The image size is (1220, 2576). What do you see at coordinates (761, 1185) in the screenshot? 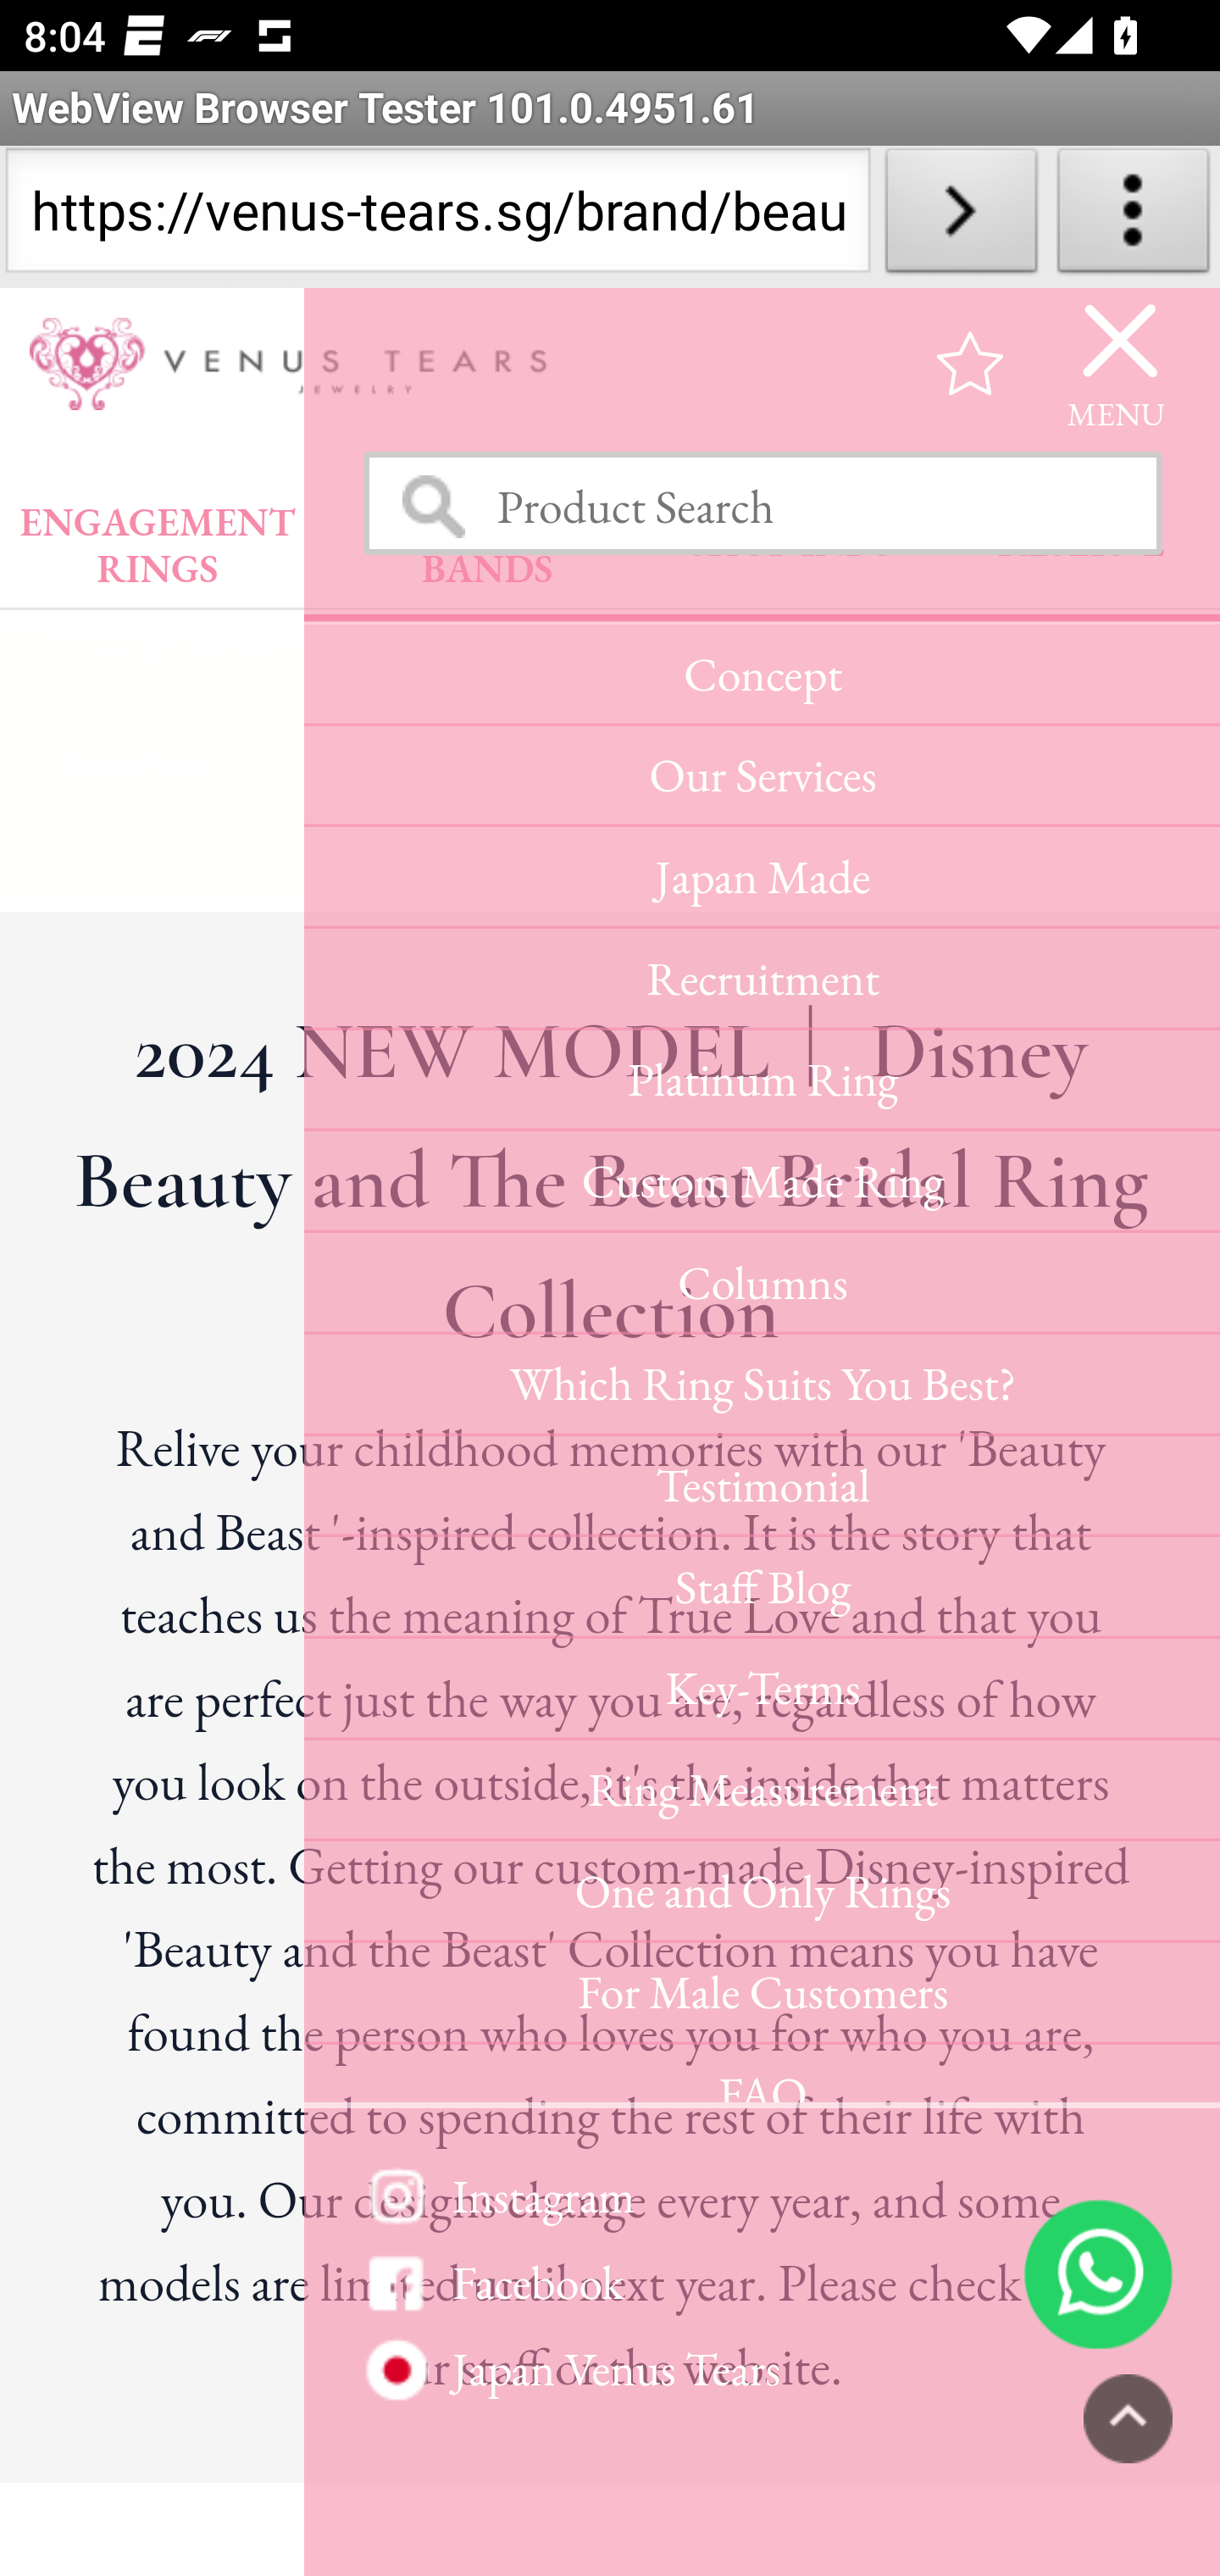
I see `Custom Made Ring` at bounding box center [761, 1185].